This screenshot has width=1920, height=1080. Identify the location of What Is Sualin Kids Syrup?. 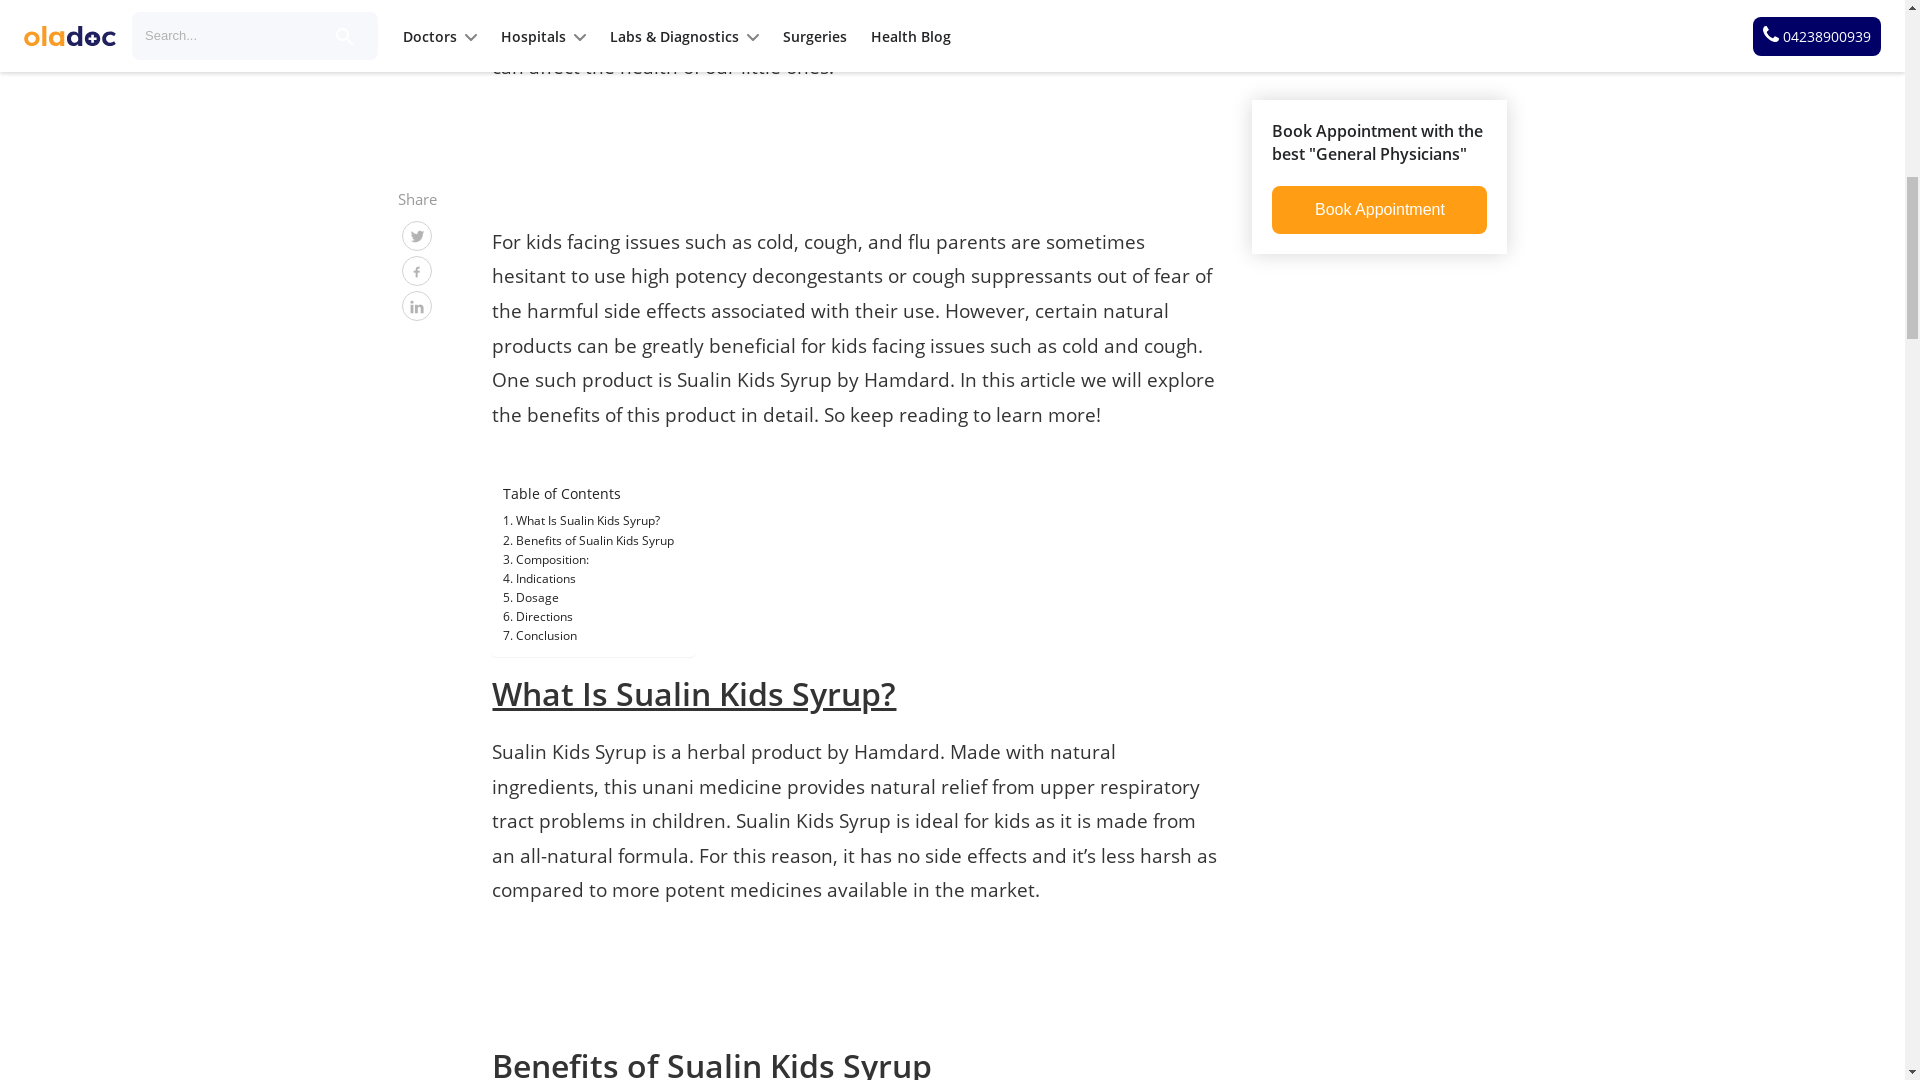
(580, 520).